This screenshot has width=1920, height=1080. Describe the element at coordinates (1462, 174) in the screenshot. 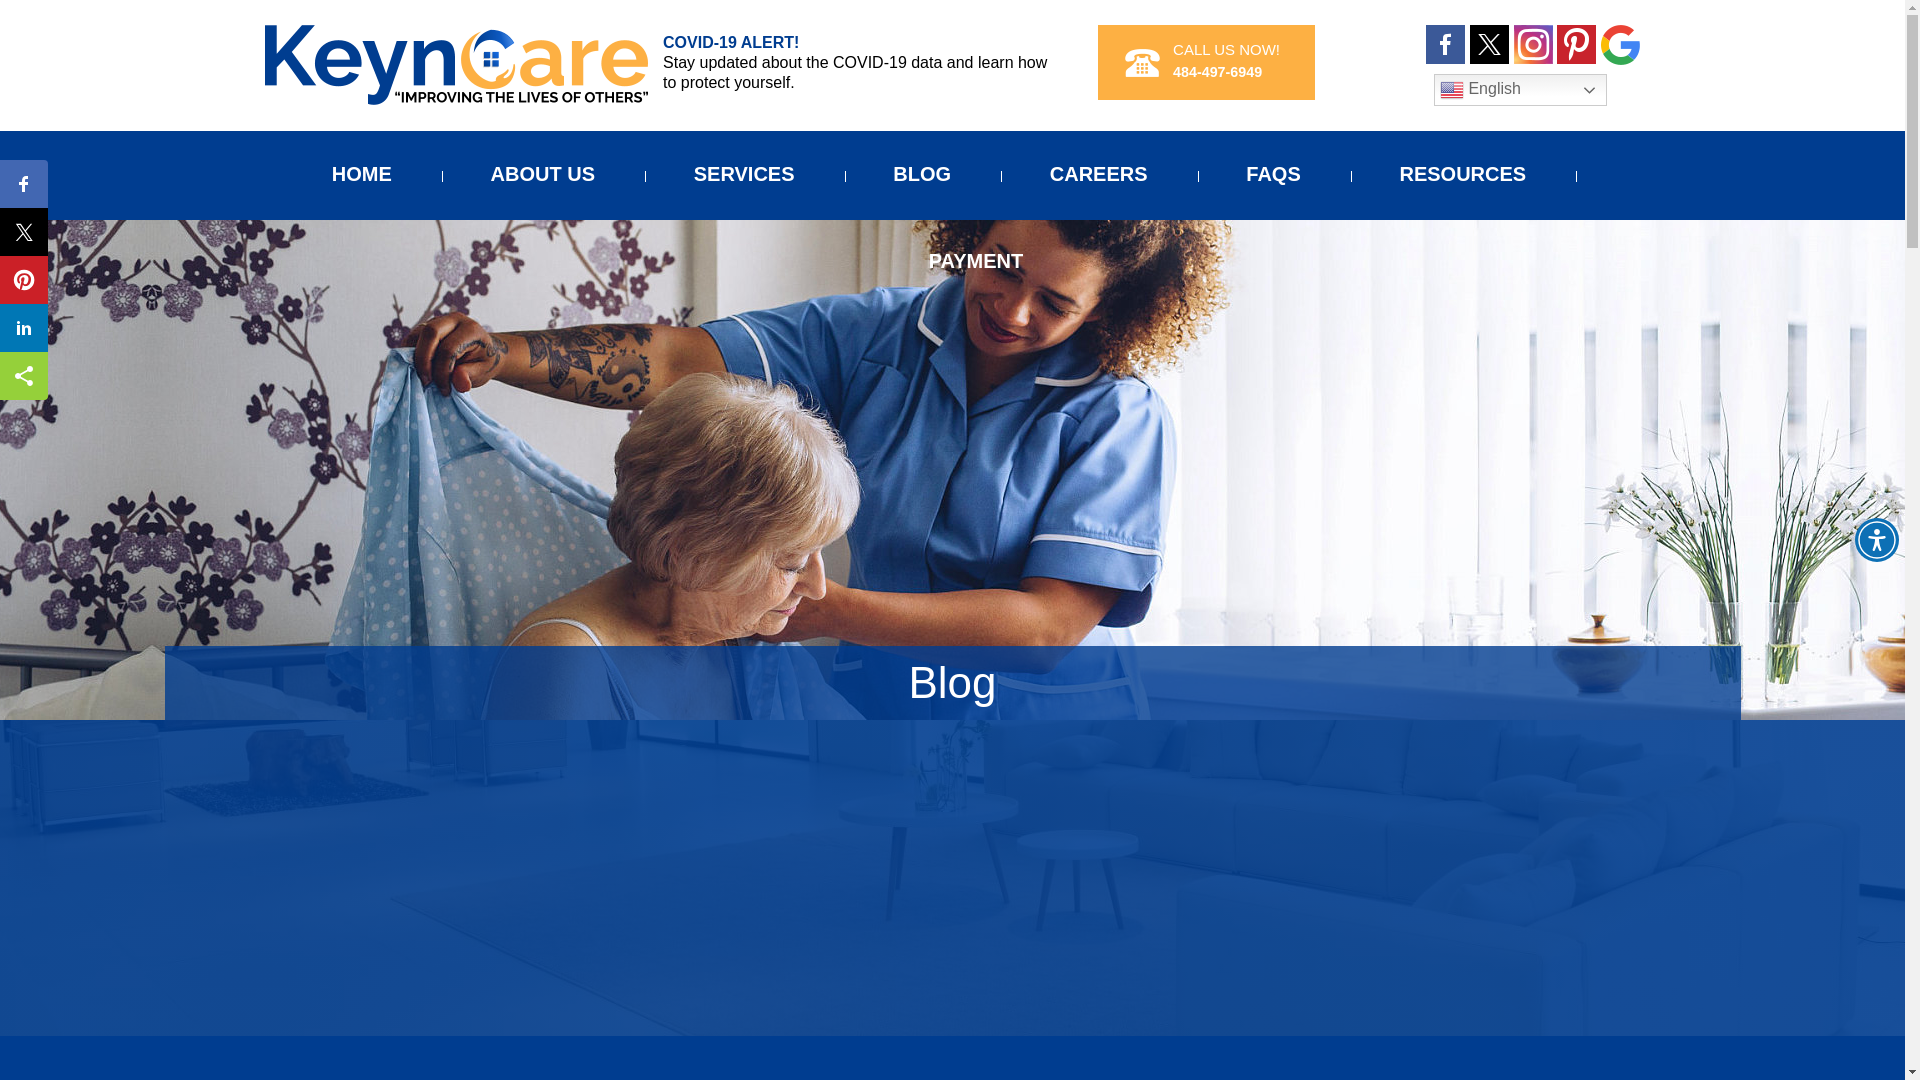

I see `RESOURCES` at that location.